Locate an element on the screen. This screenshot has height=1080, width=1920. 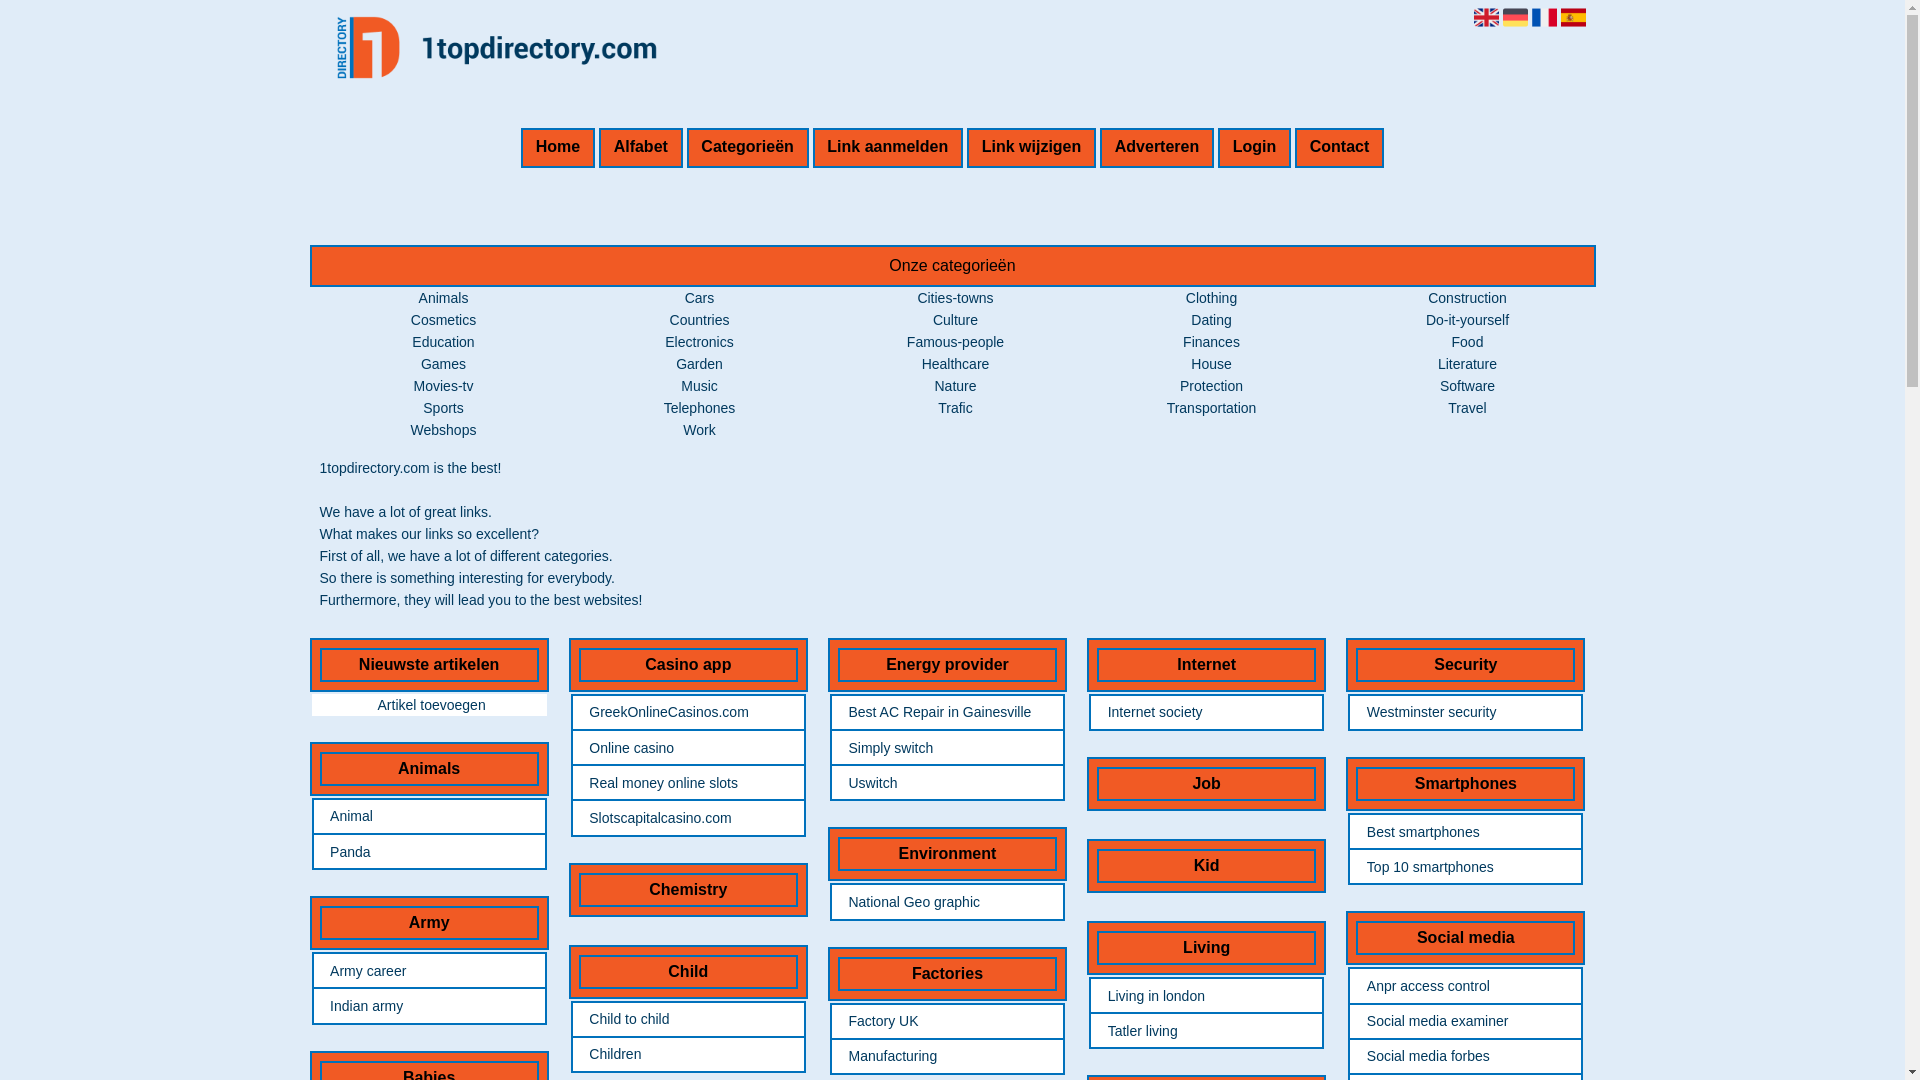
Movies-tv is located at coordinates (444, 386).